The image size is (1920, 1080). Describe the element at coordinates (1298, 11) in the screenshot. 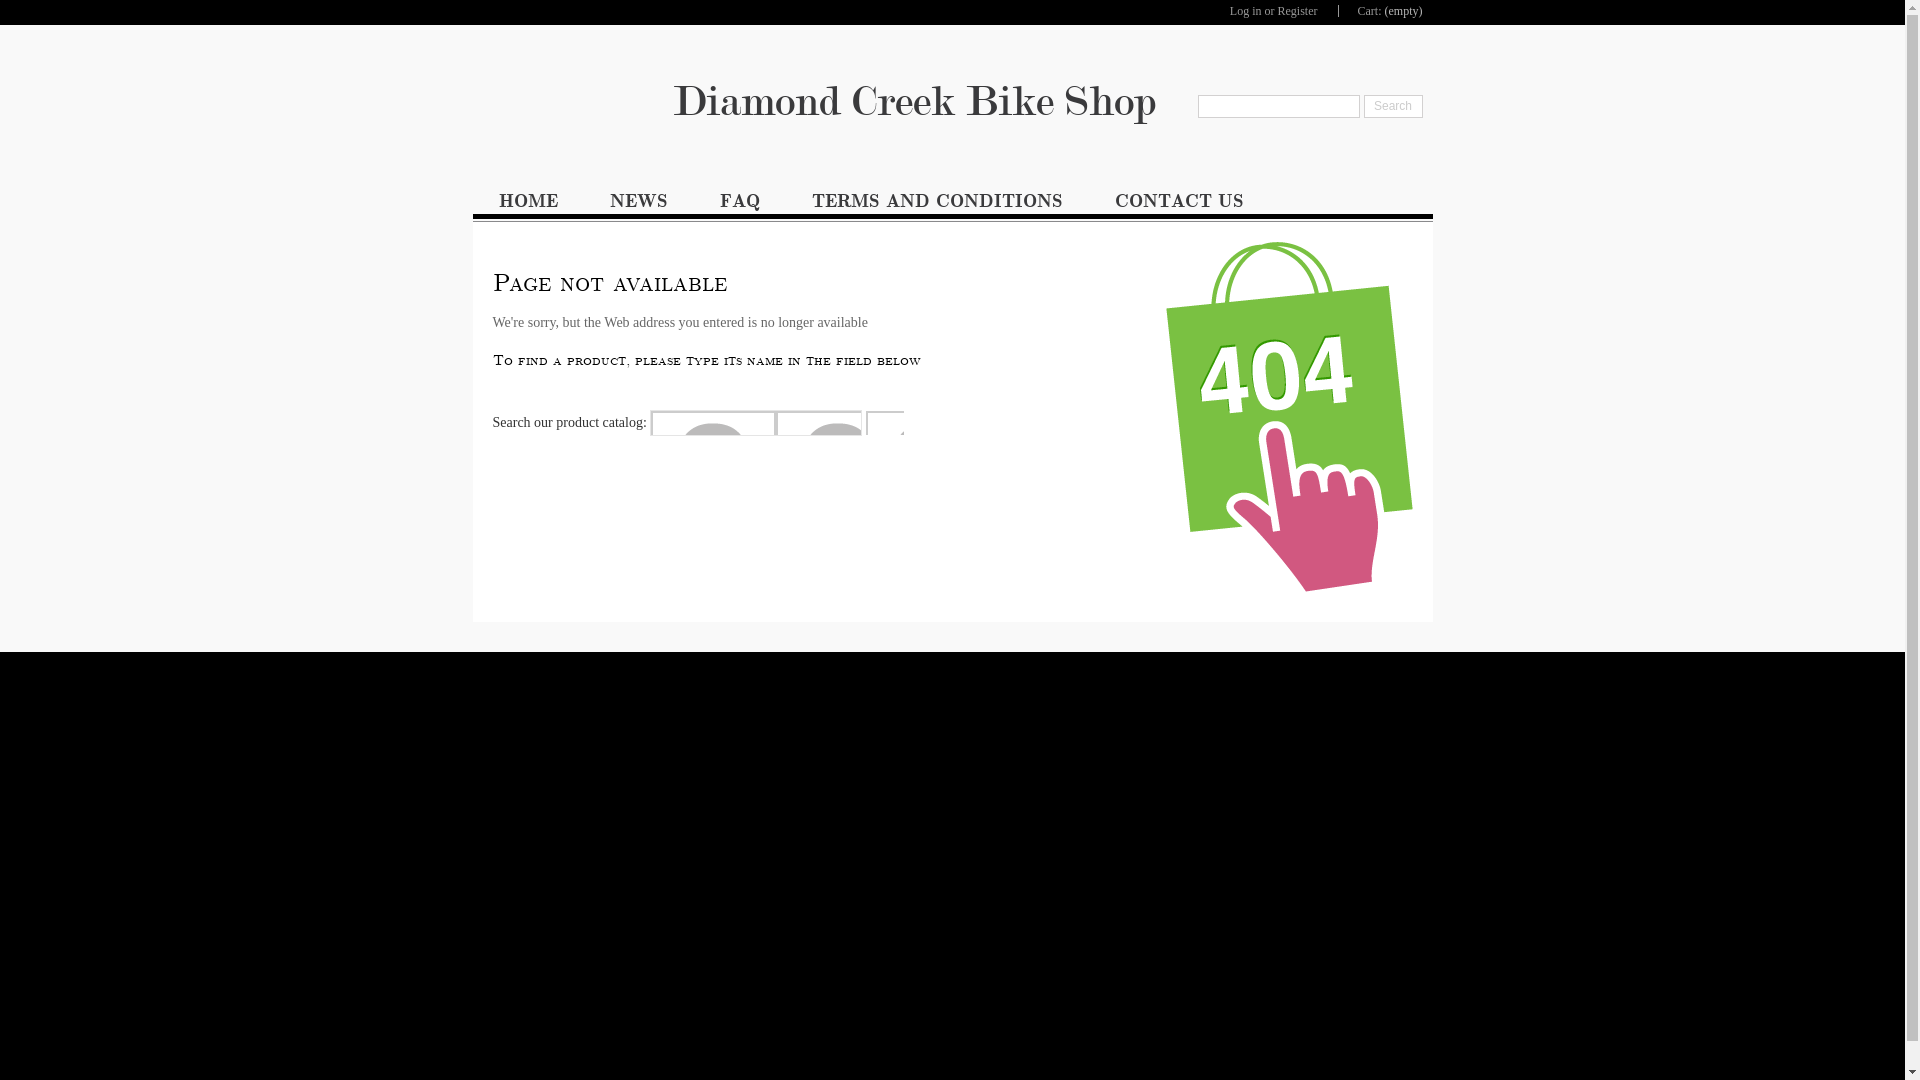

I see `Register` at that location.